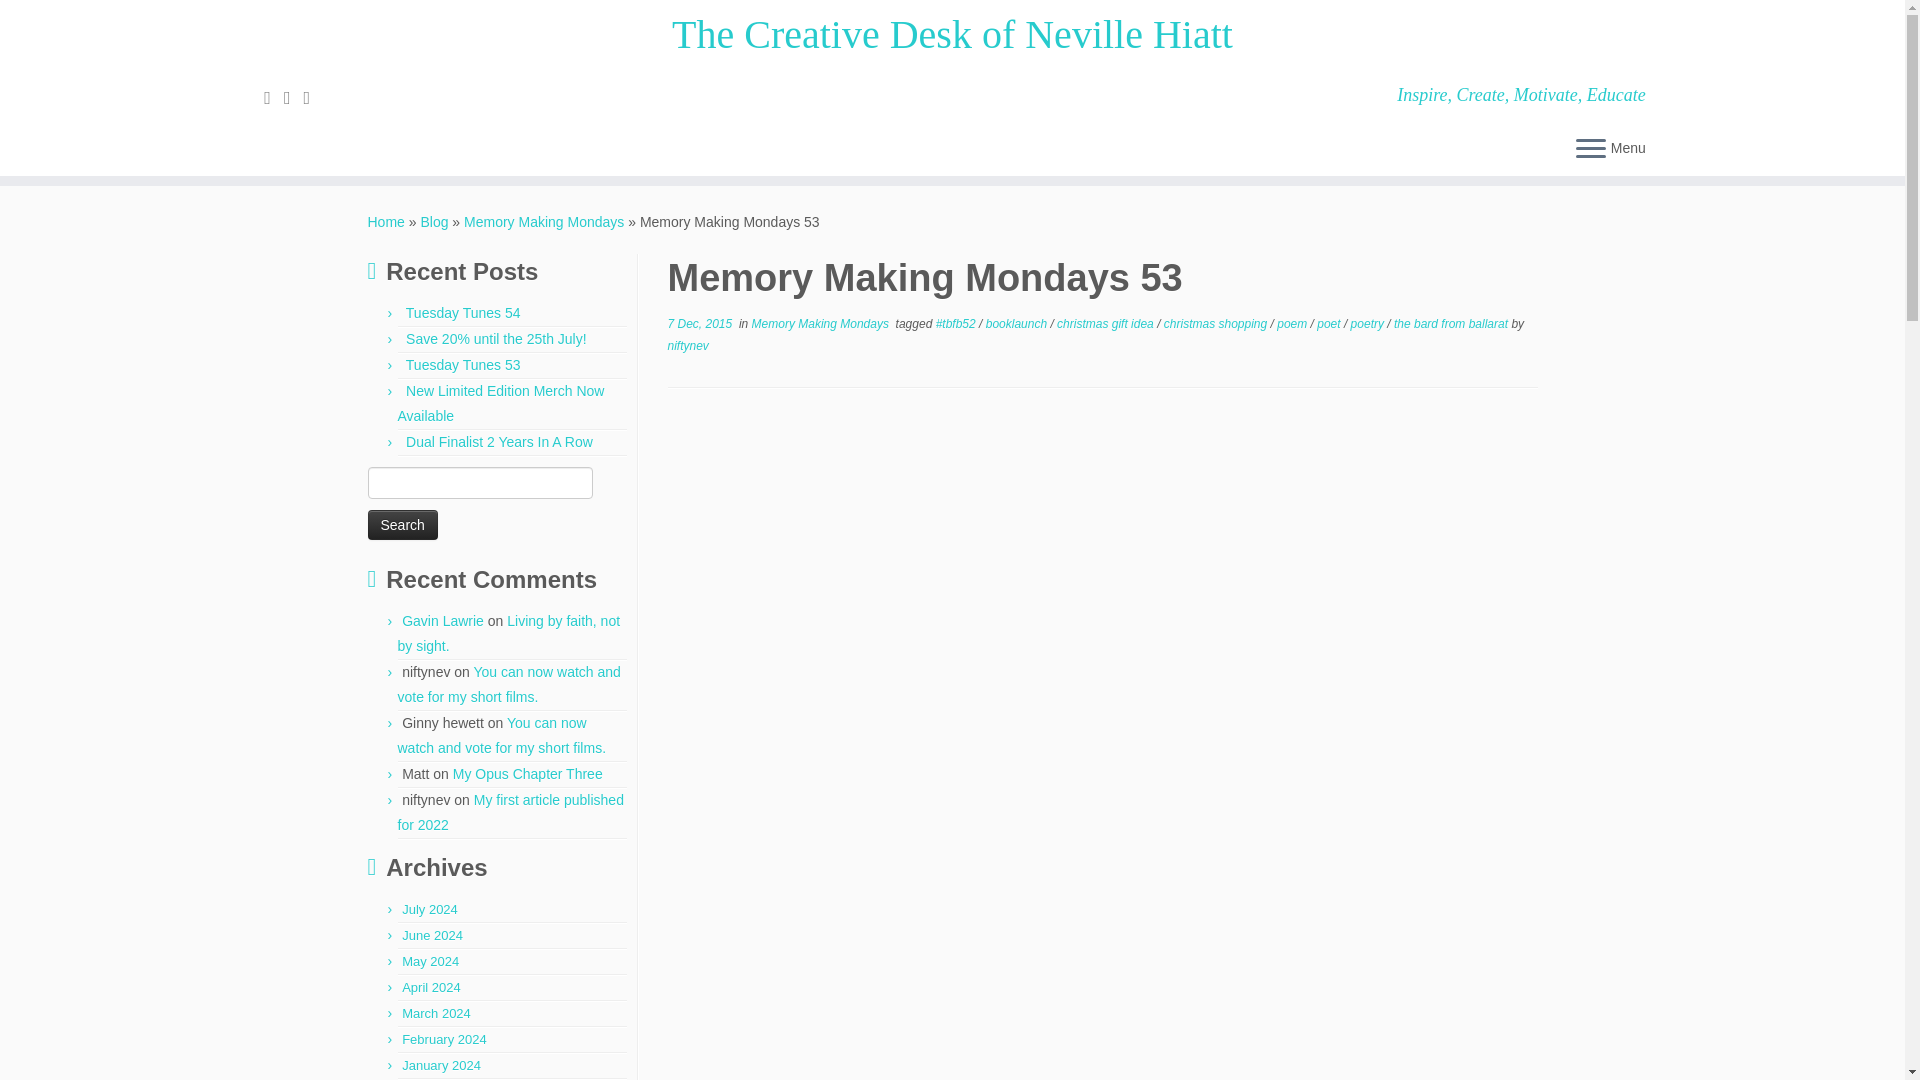 This screenshot has width=1920, height=1080. I want to click on May 2024, so click(430, 960).